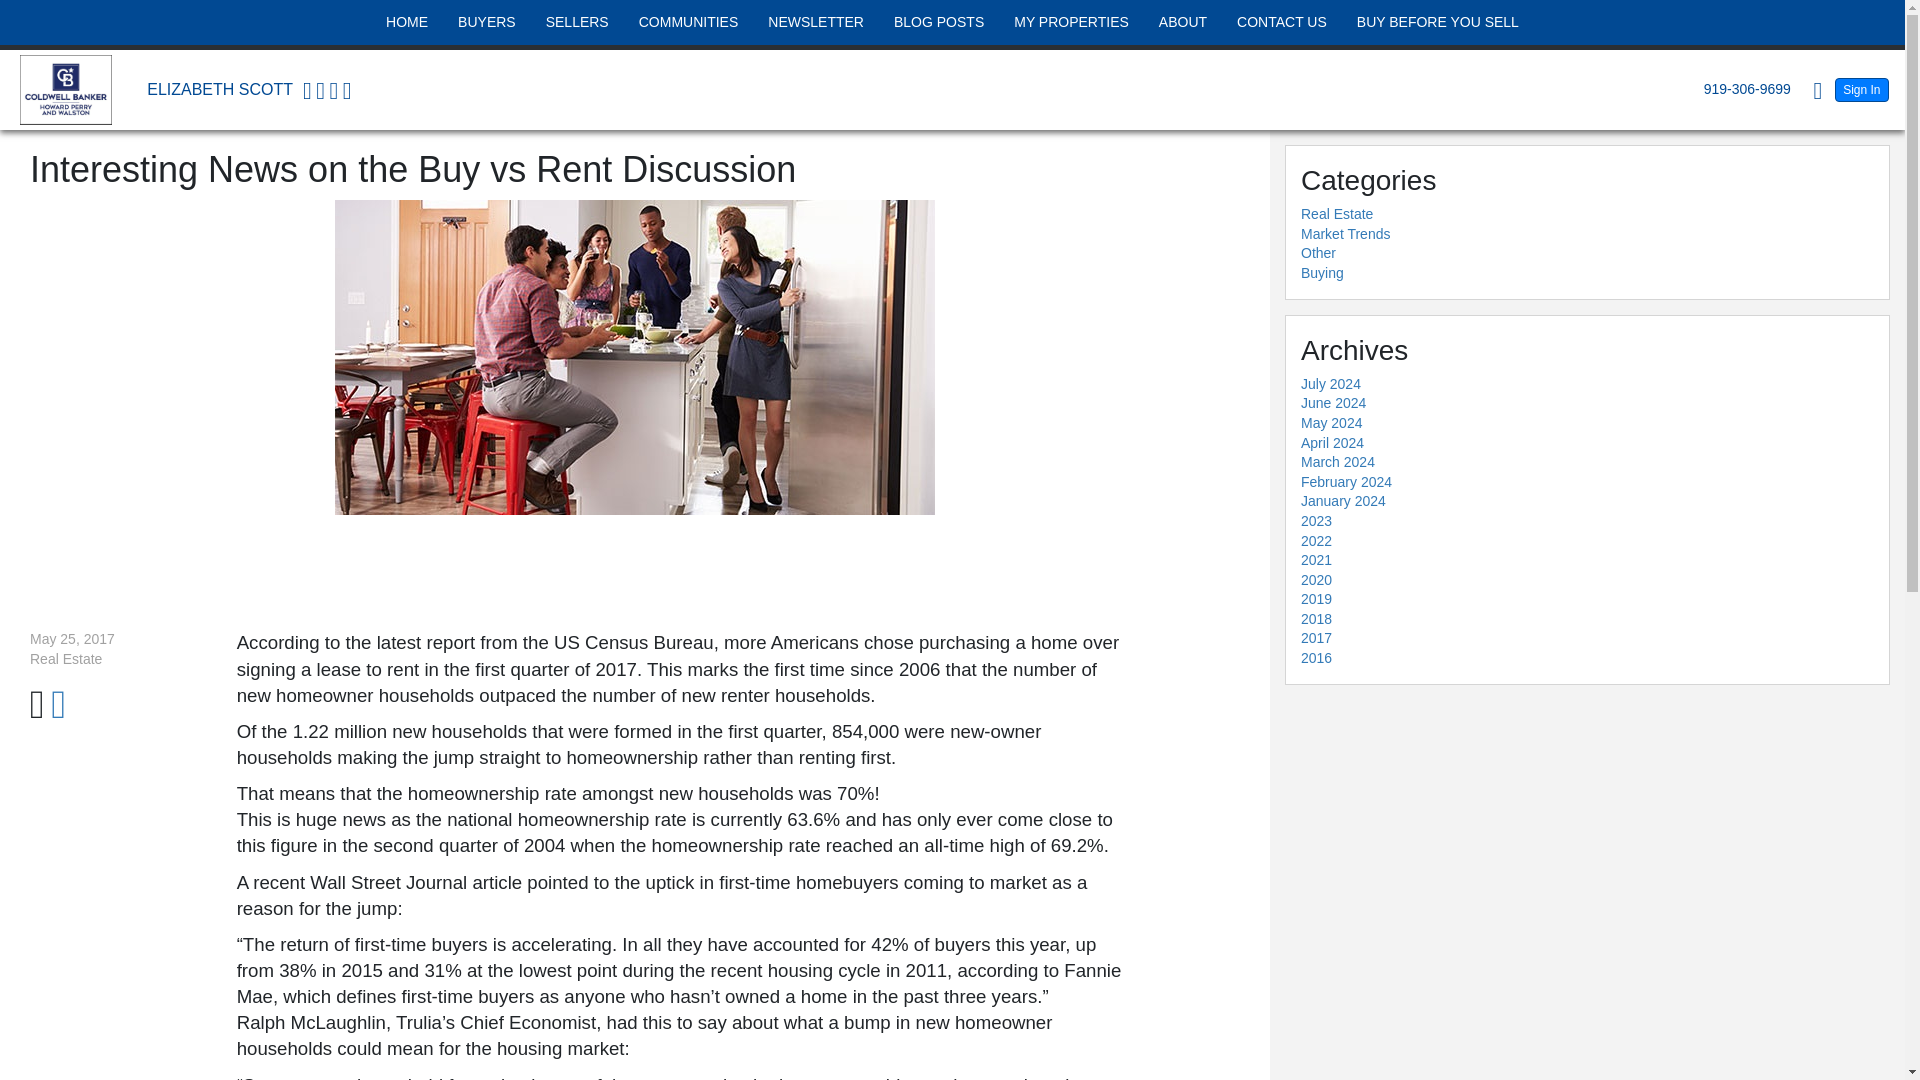 The image size is (1920, 1080). I want to click on May 2024, so click(1331, 422).